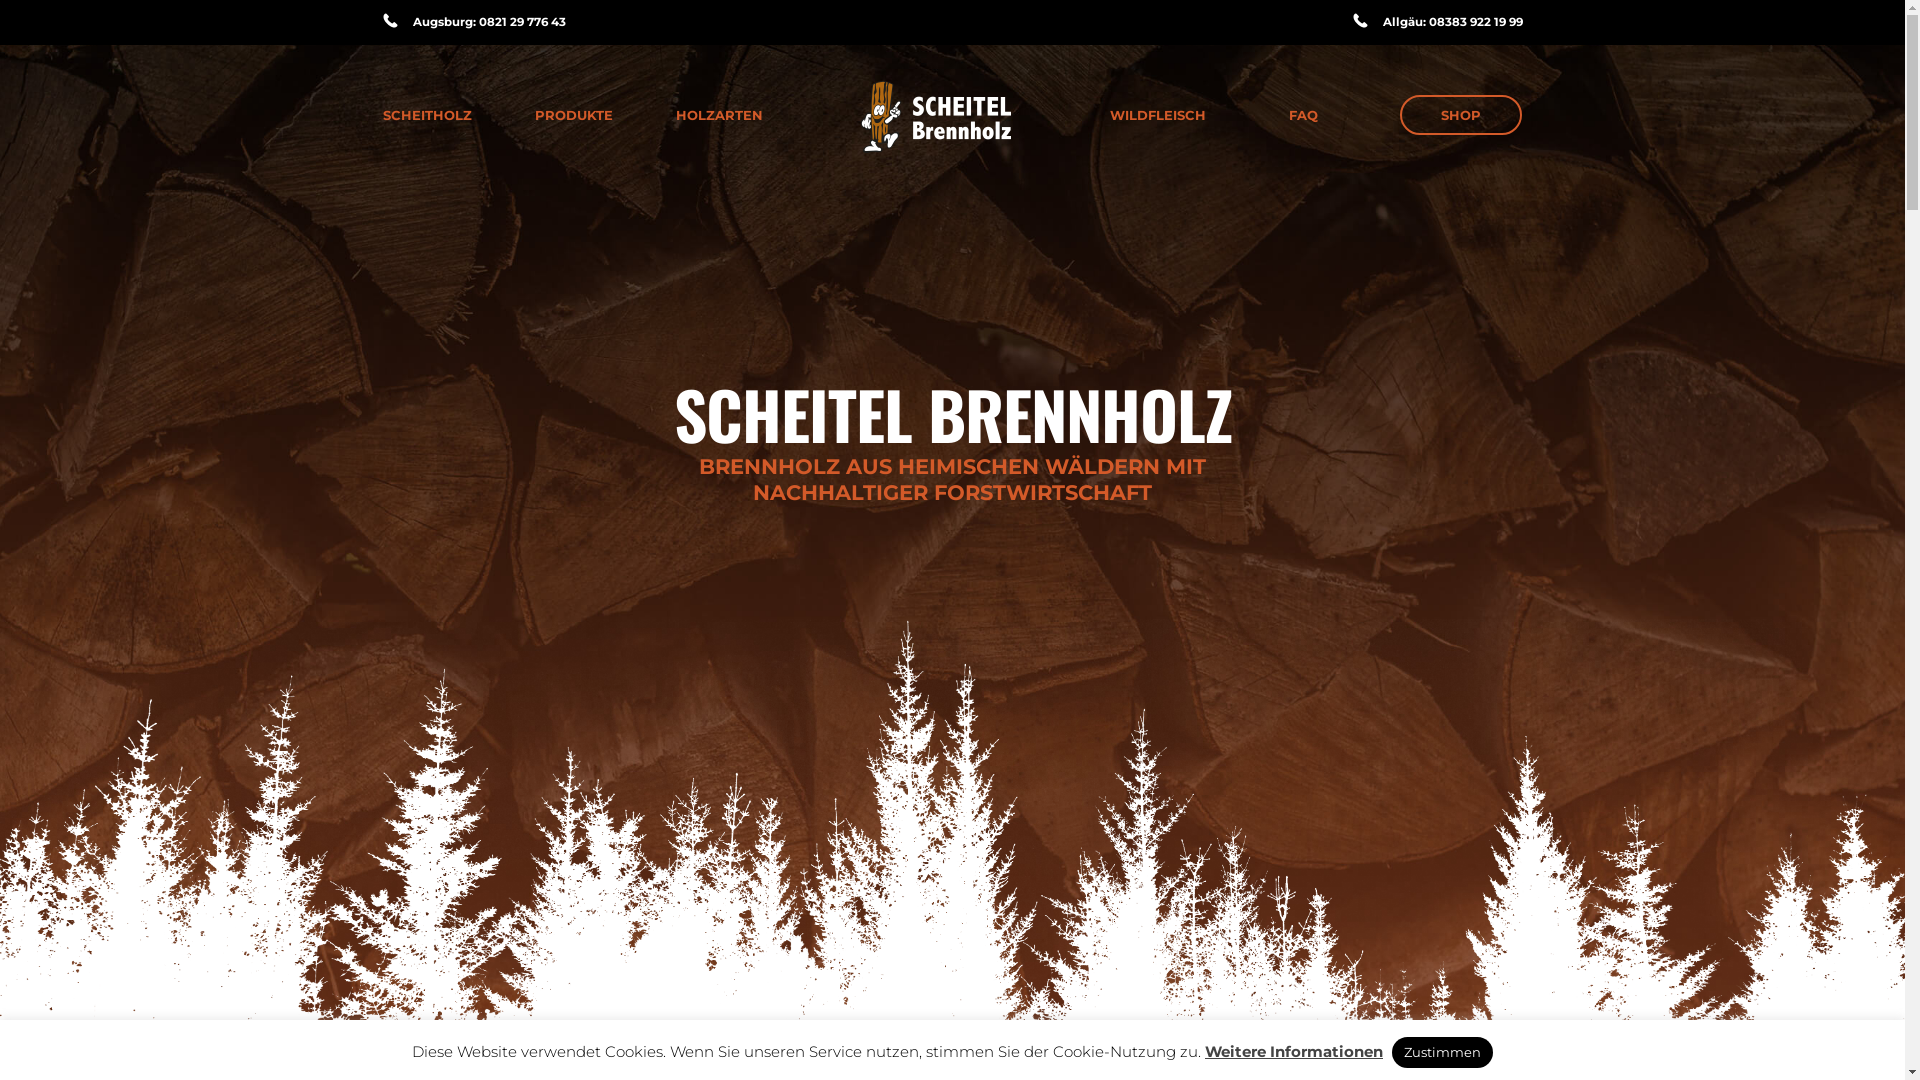 Image resolution: width=1920 pixels, height=1080 pixels. I want to click on 08383 922 19 99, so click(1475, 22).